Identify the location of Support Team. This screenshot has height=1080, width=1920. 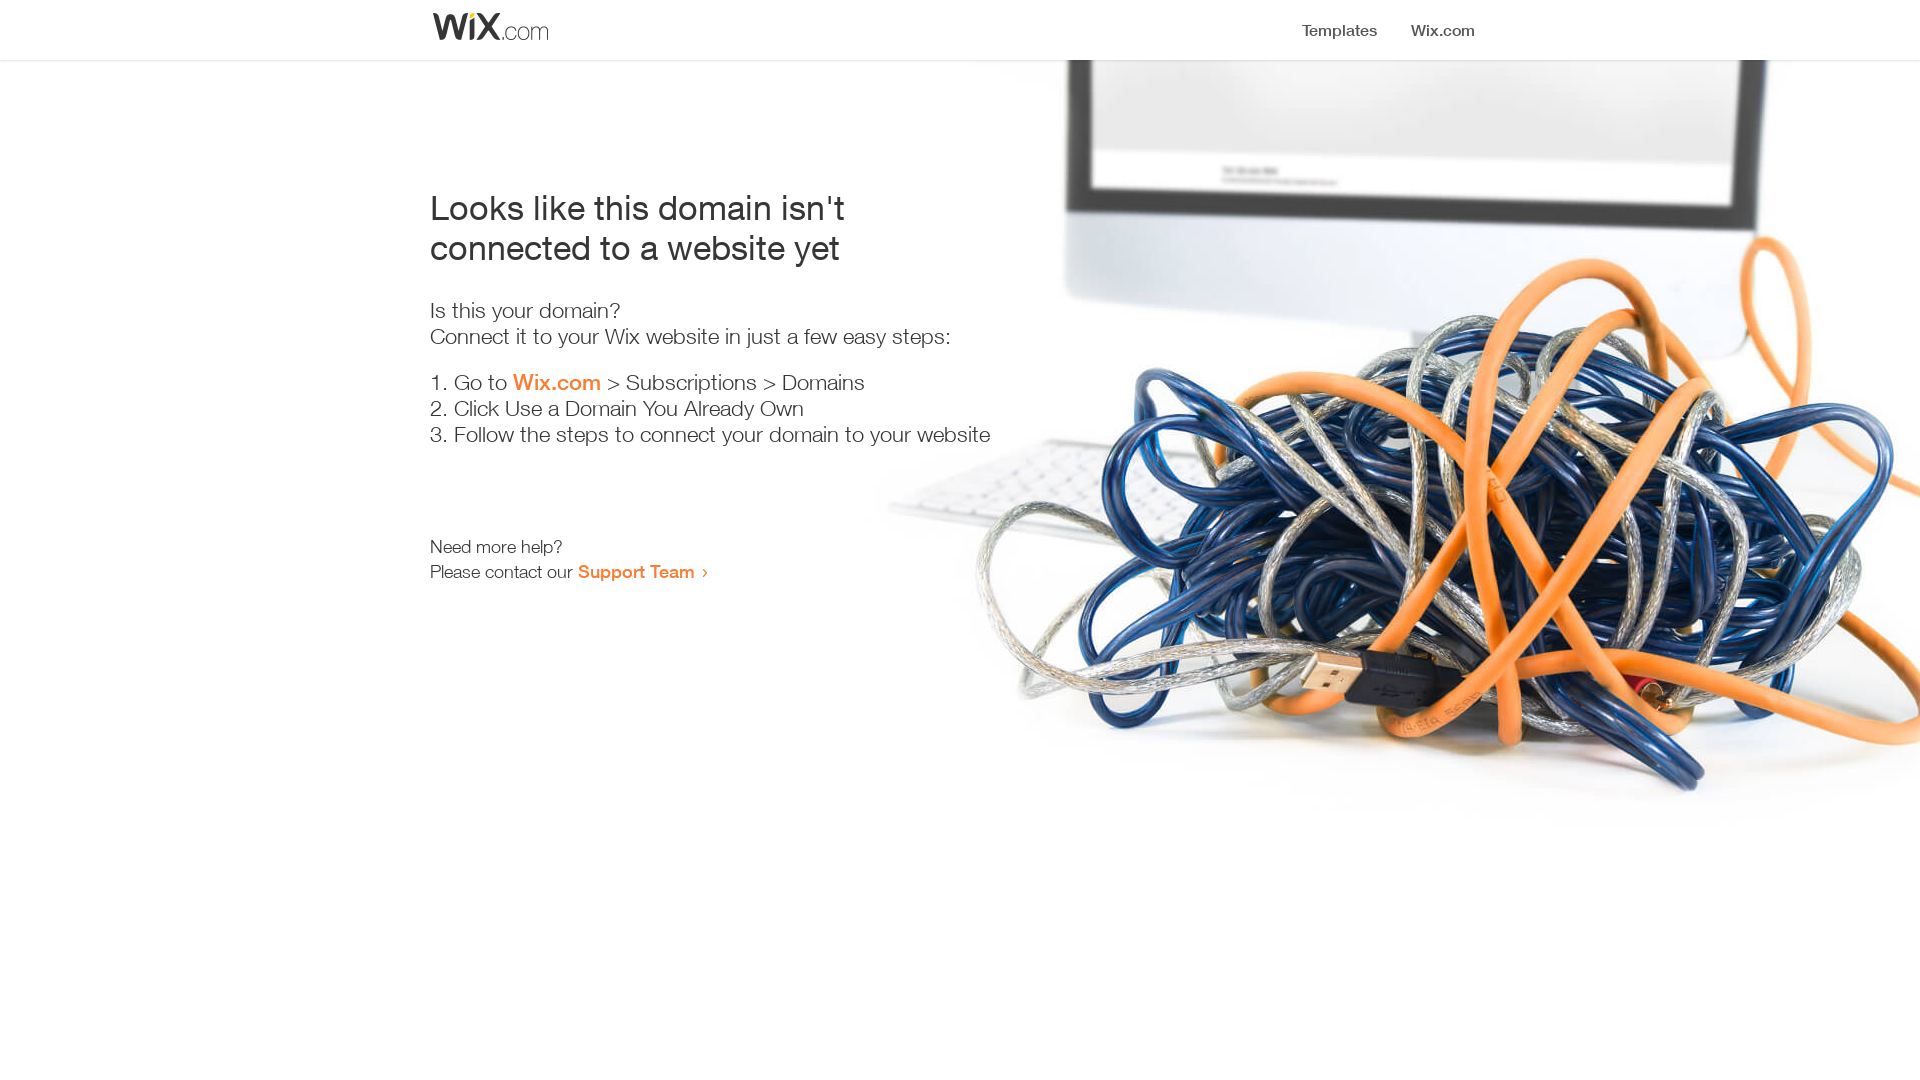
(636, 571).